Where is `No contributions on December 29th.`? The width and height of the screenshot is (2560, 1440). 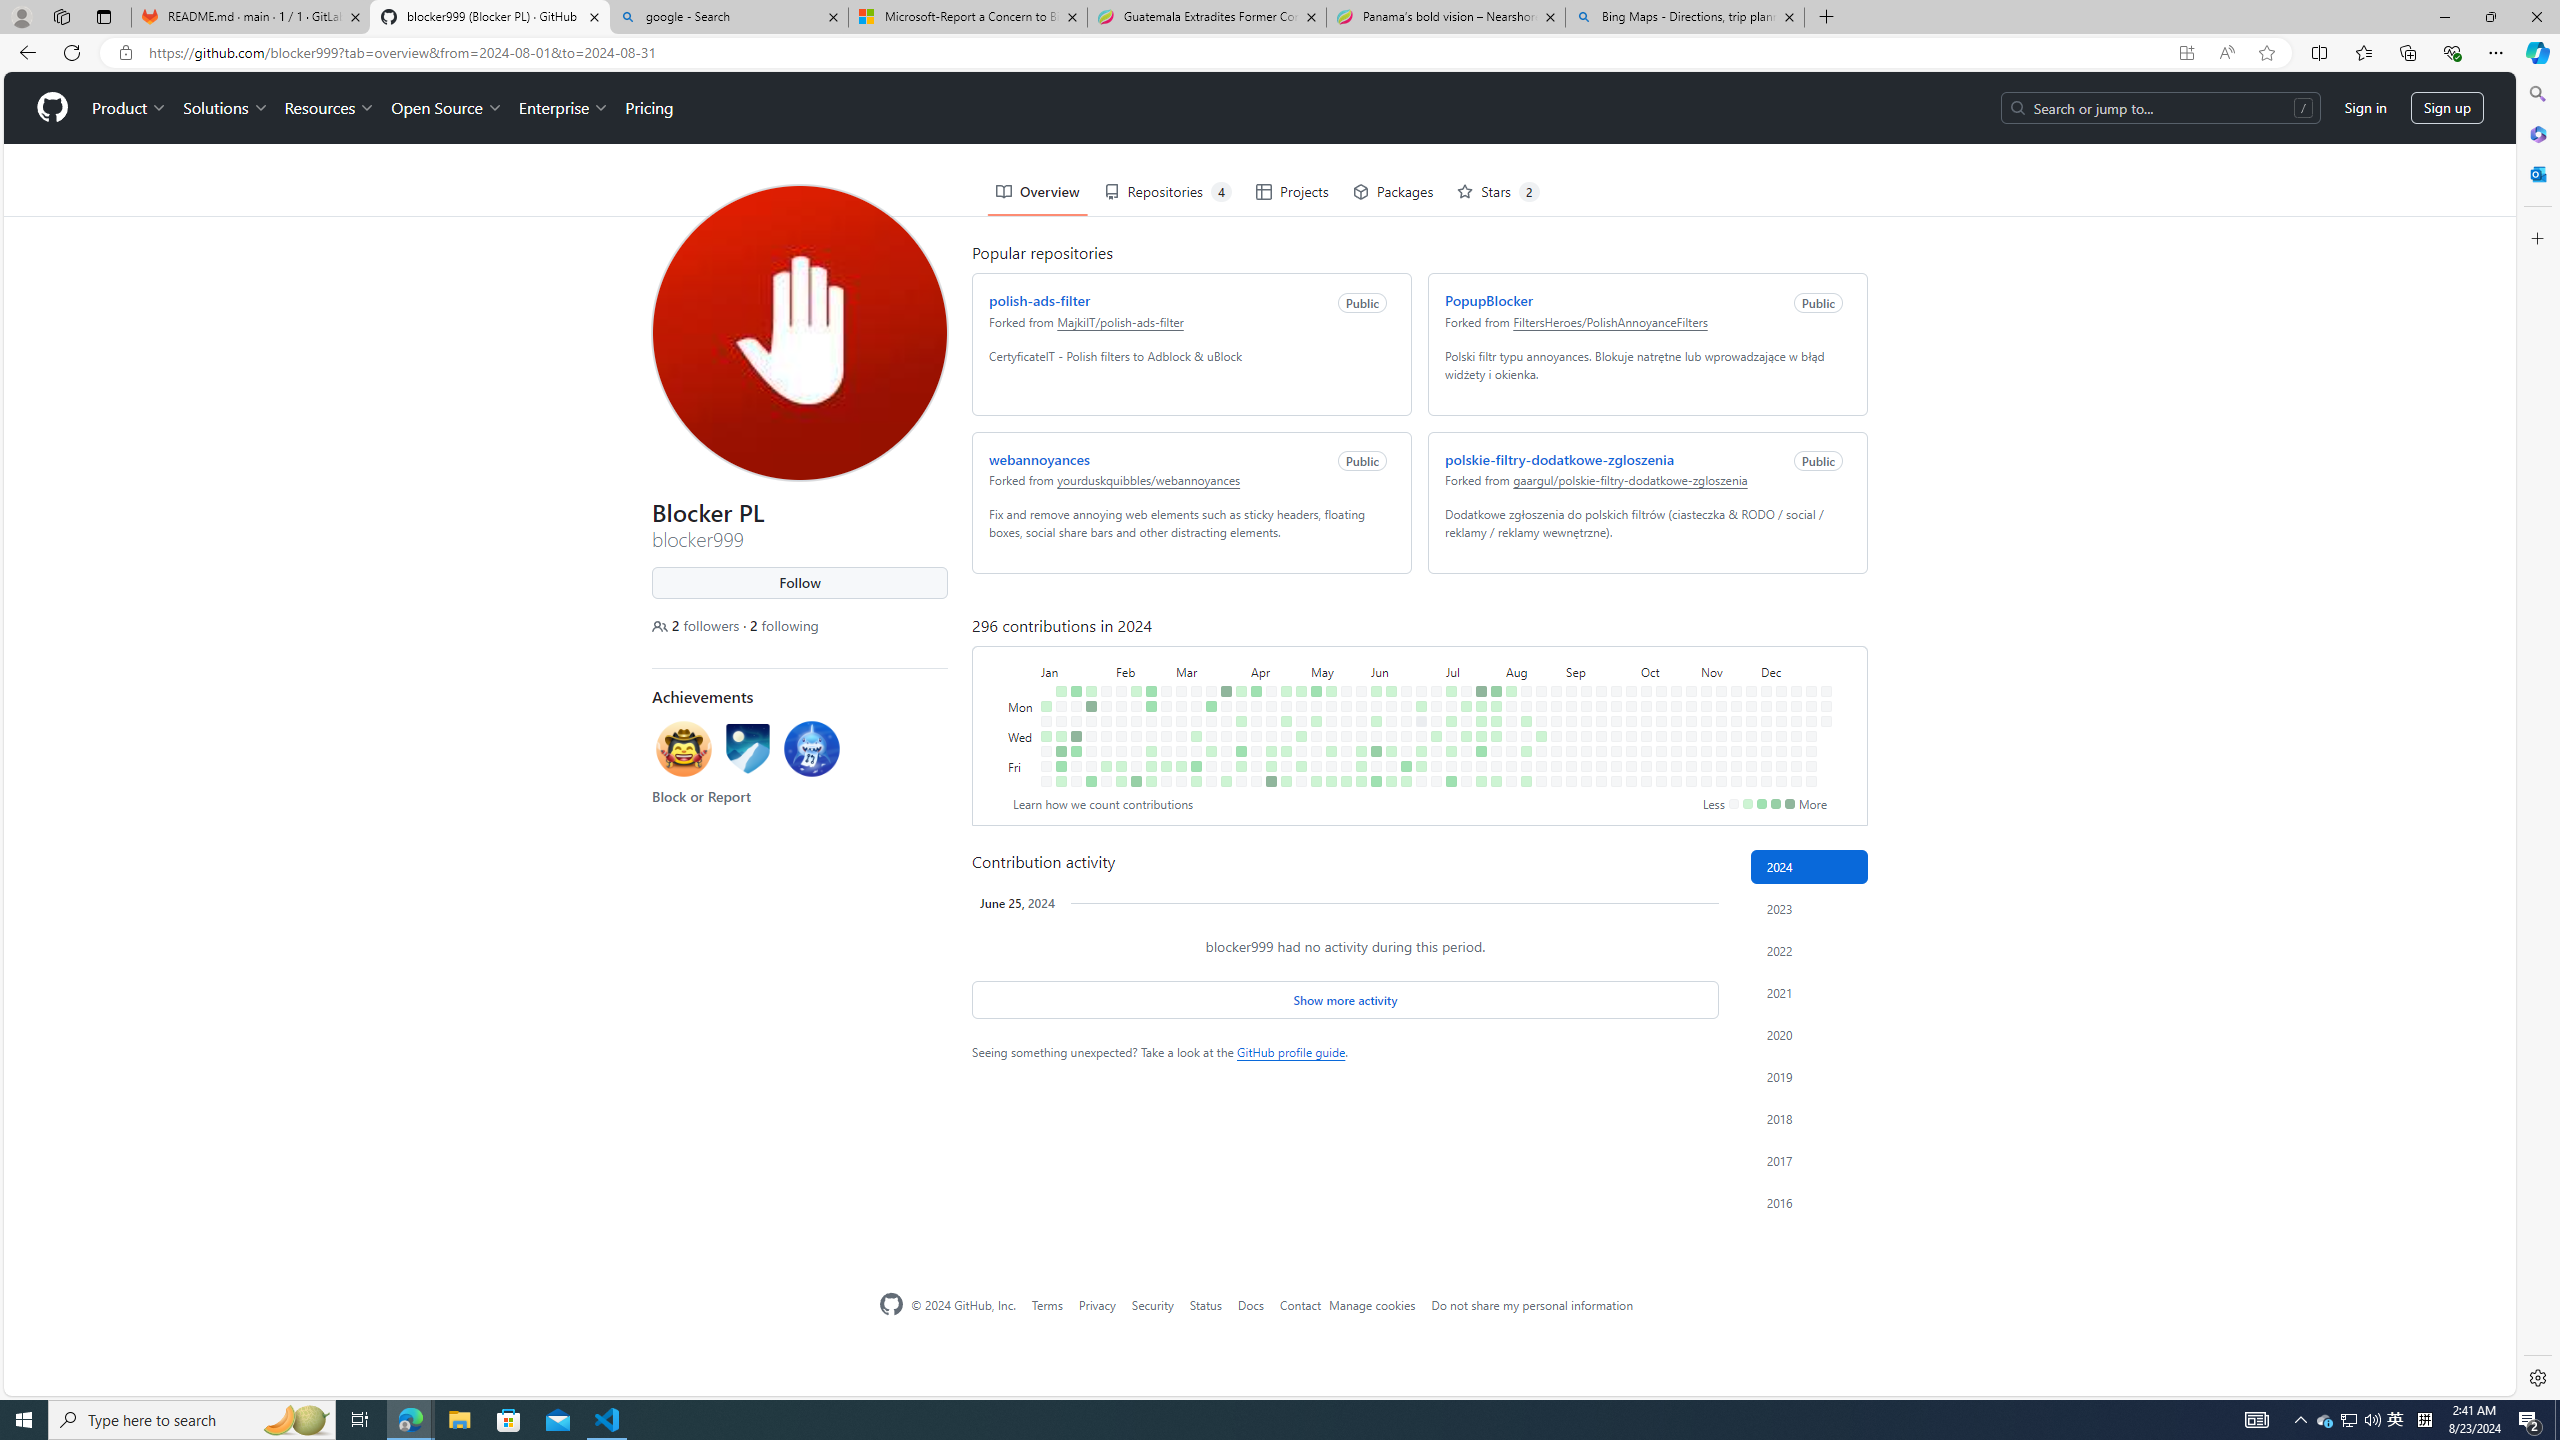 No contributions on December 29th. is located at coordinates (1822, 618).